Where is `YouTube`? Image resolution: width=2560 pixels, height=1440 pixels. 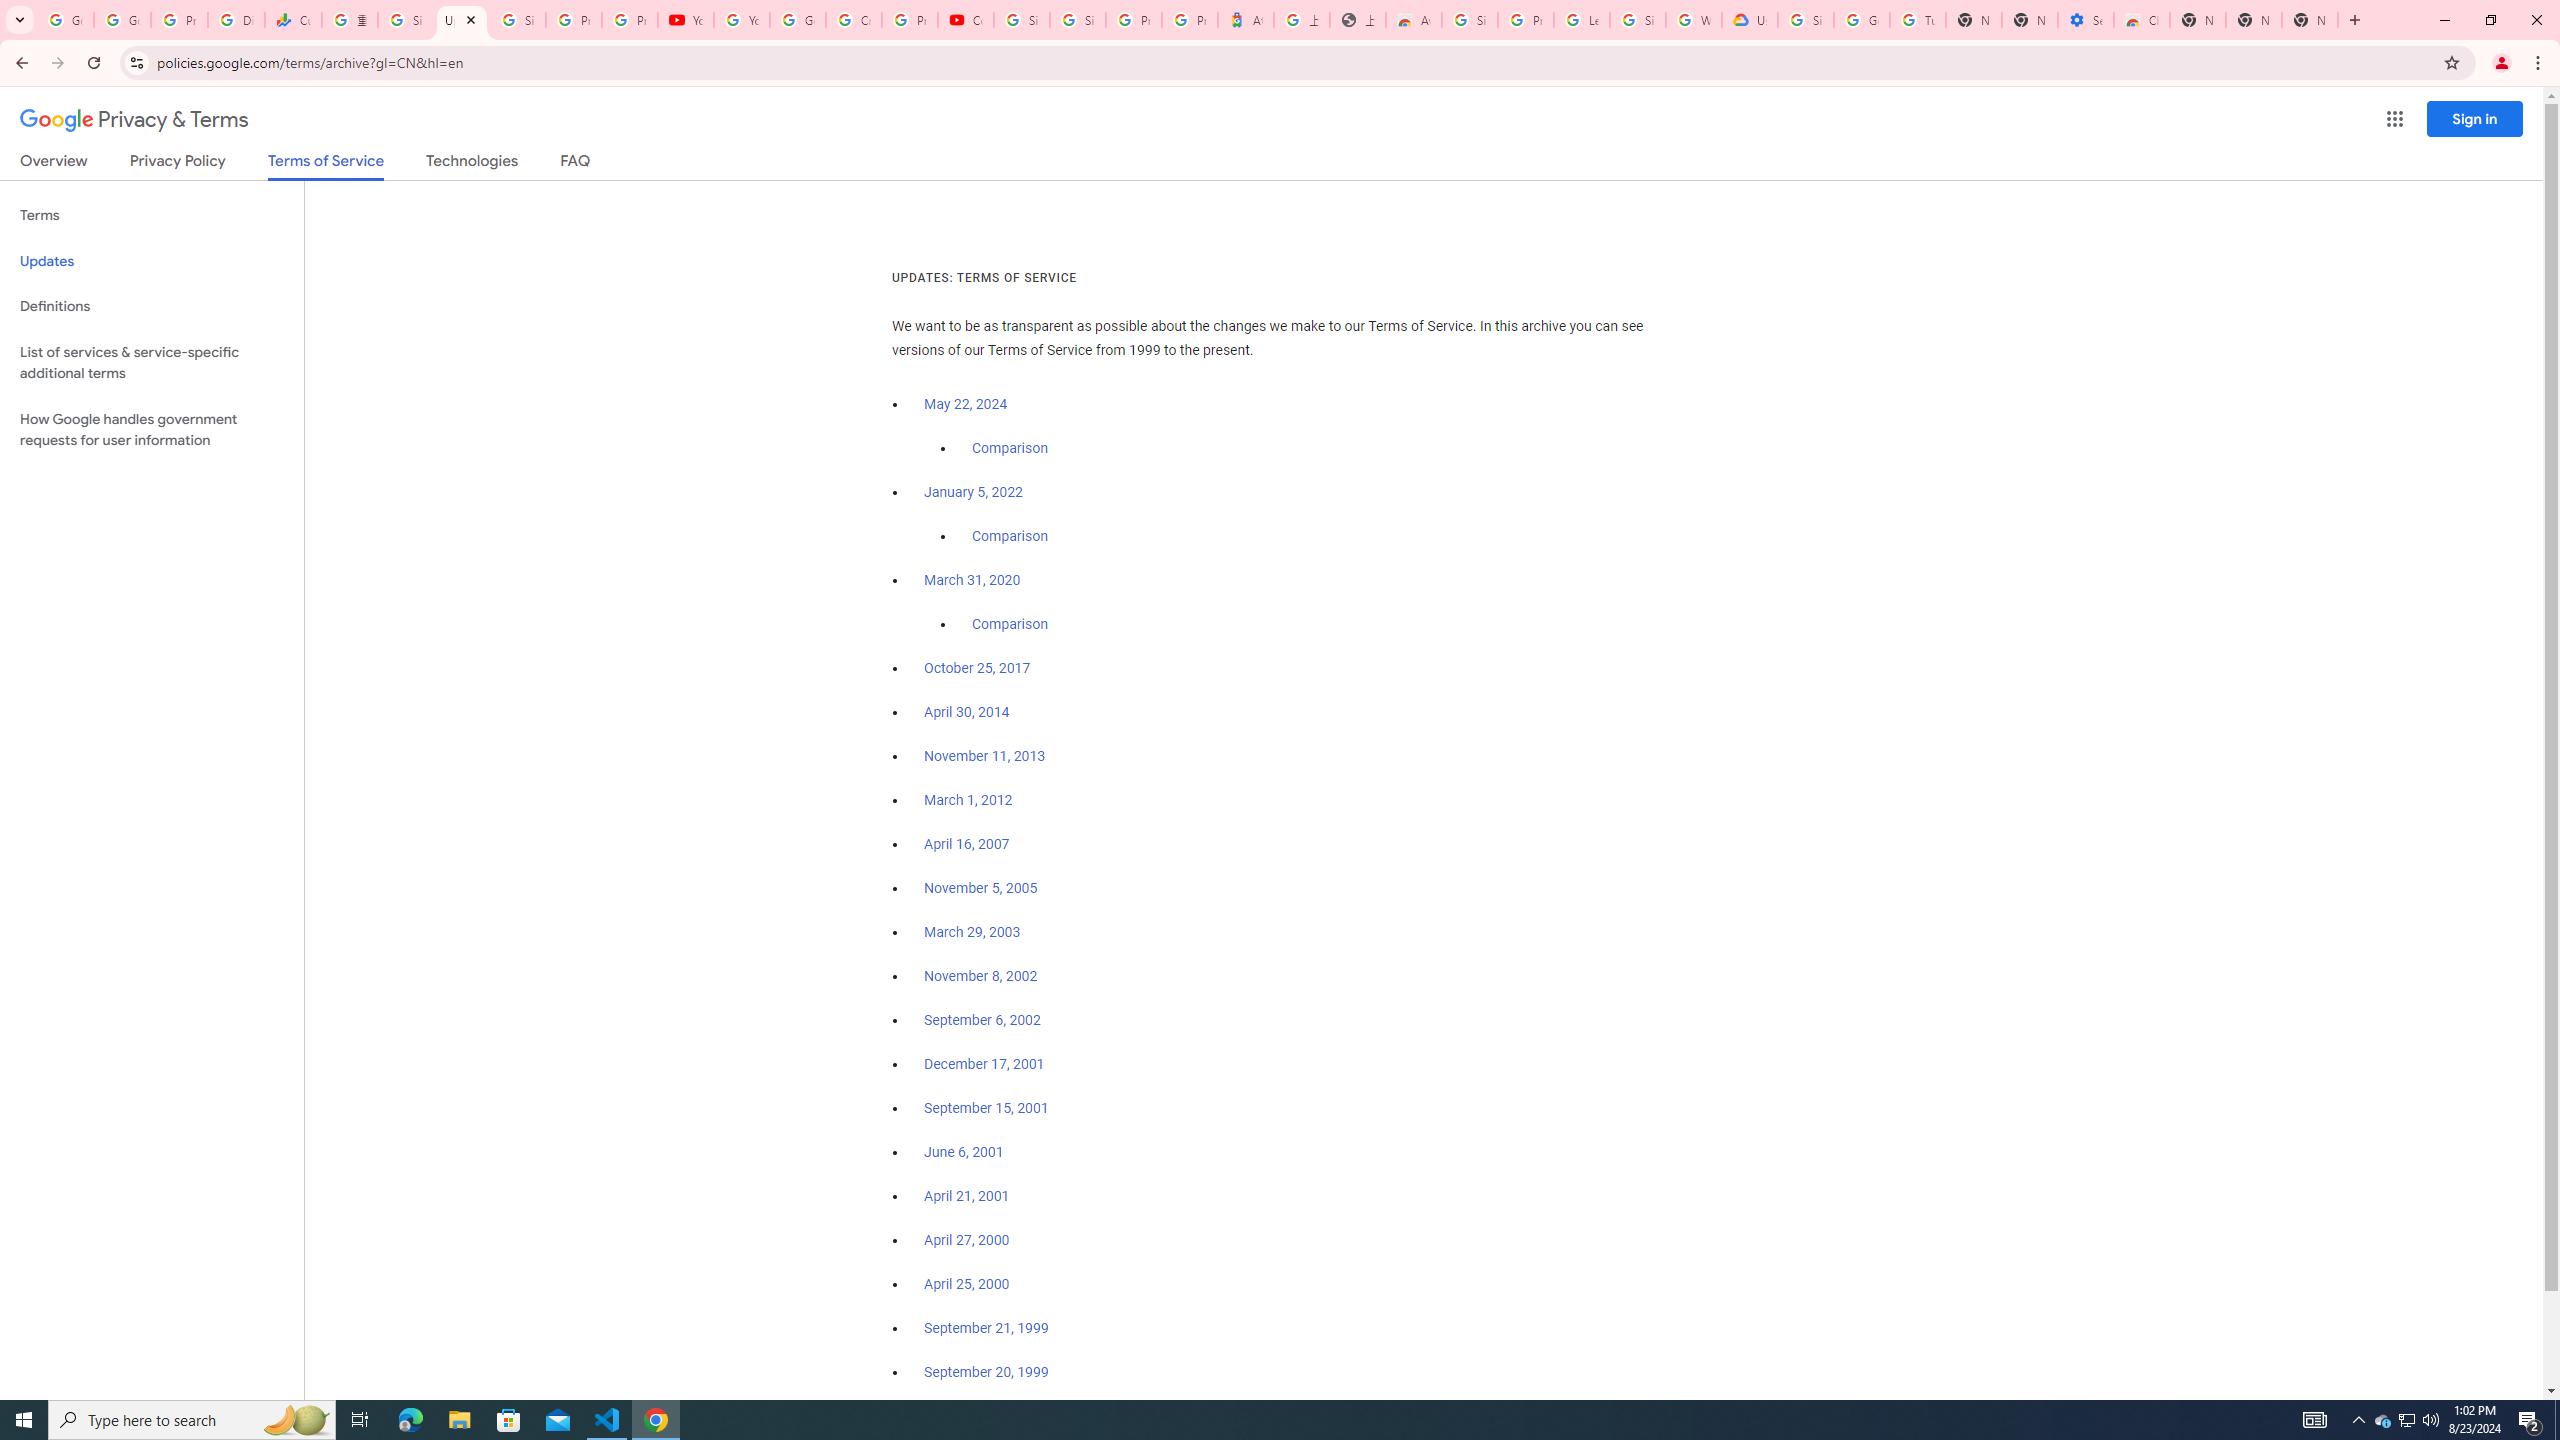 YouTube is located at coordinates (741, 20).